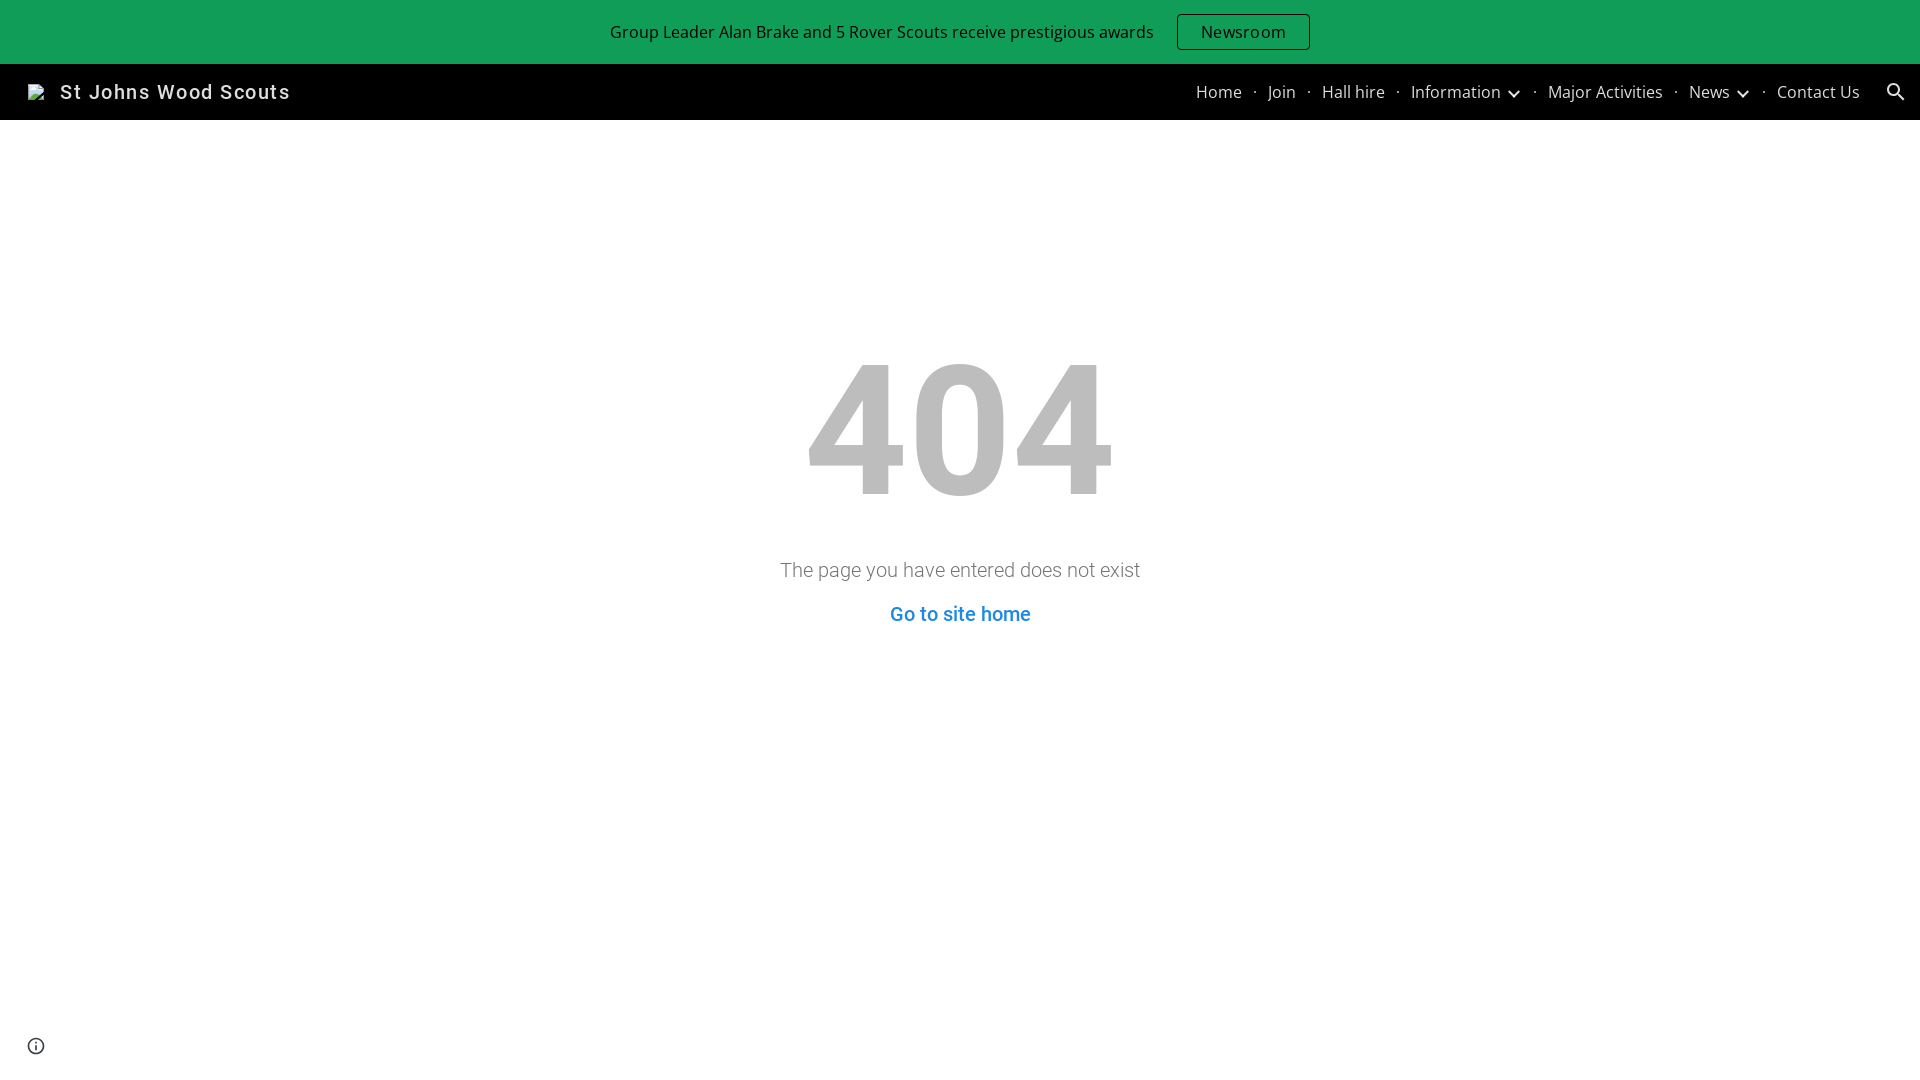 The height and width of the screenshot is (1080, 1920). I want to click on Join, so click(1282, 92).